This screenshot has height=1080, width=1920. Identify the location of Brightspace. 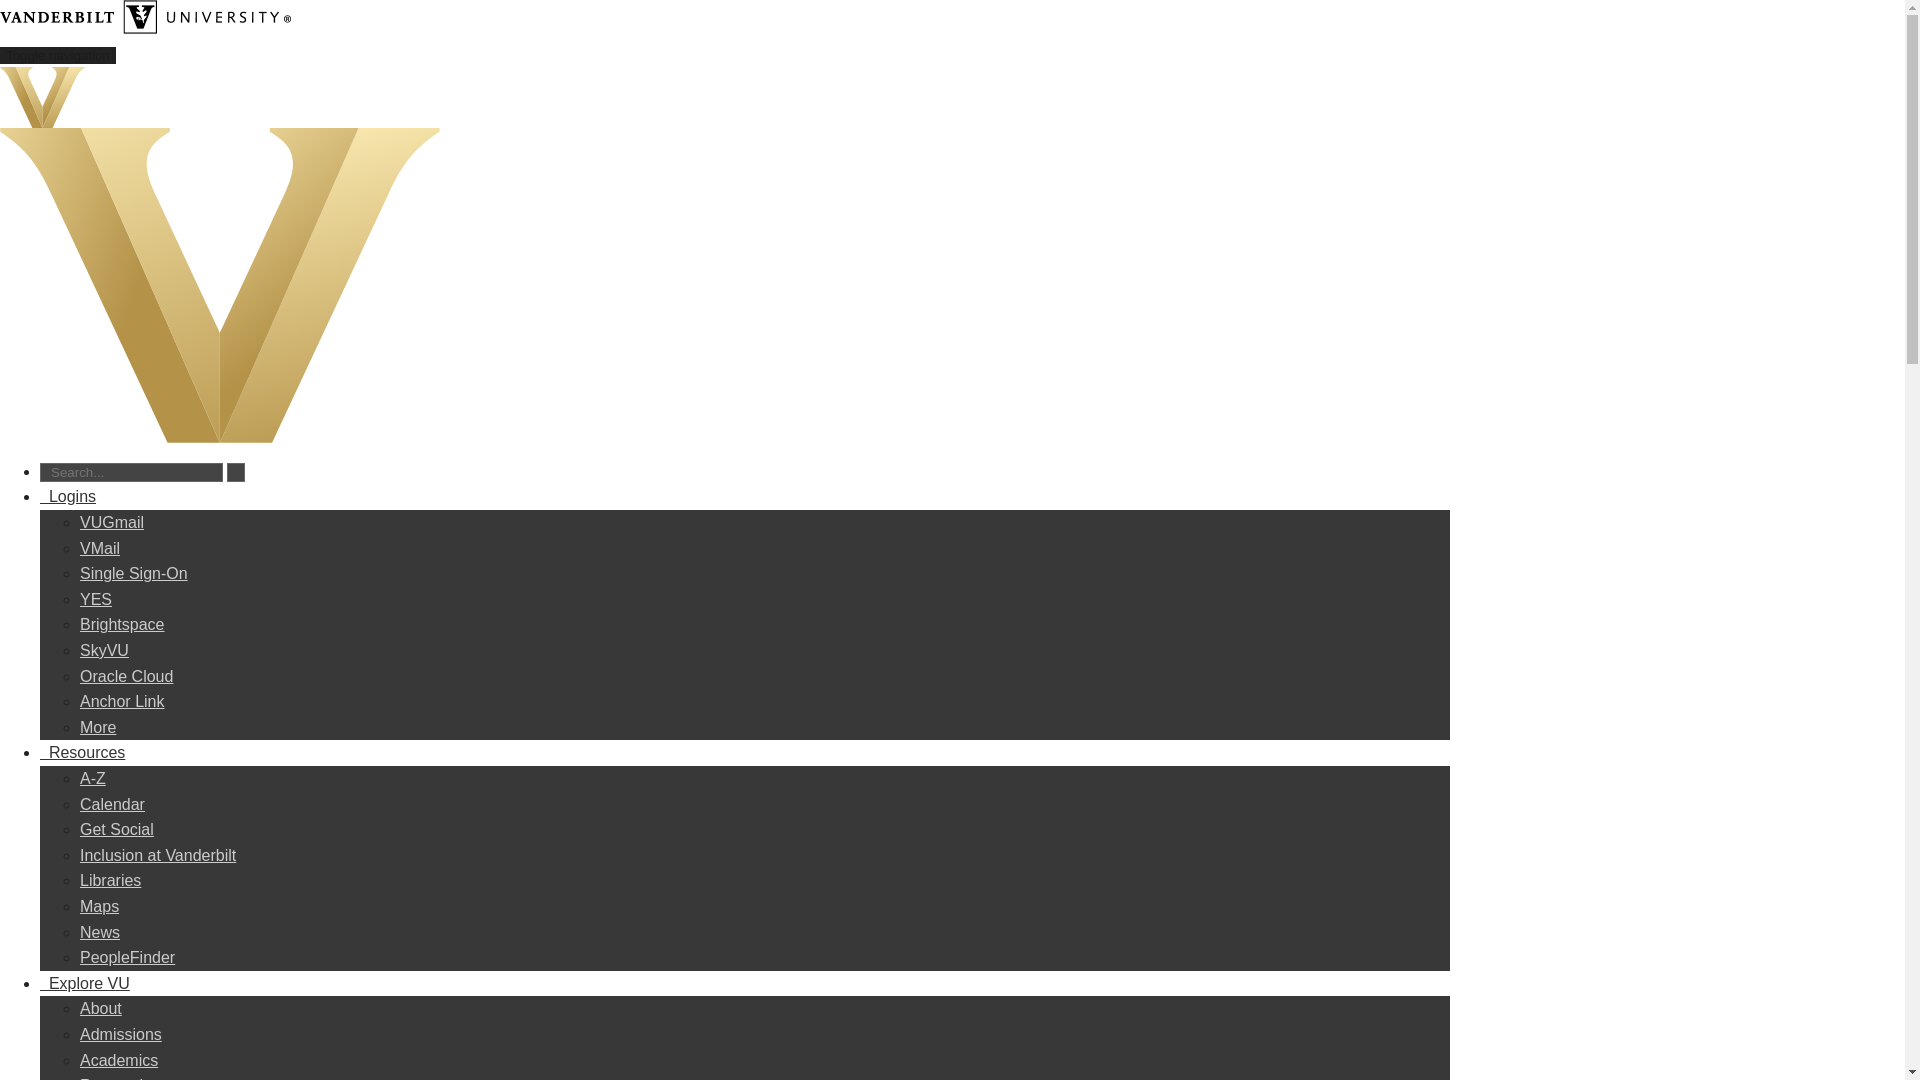
(122, 624).